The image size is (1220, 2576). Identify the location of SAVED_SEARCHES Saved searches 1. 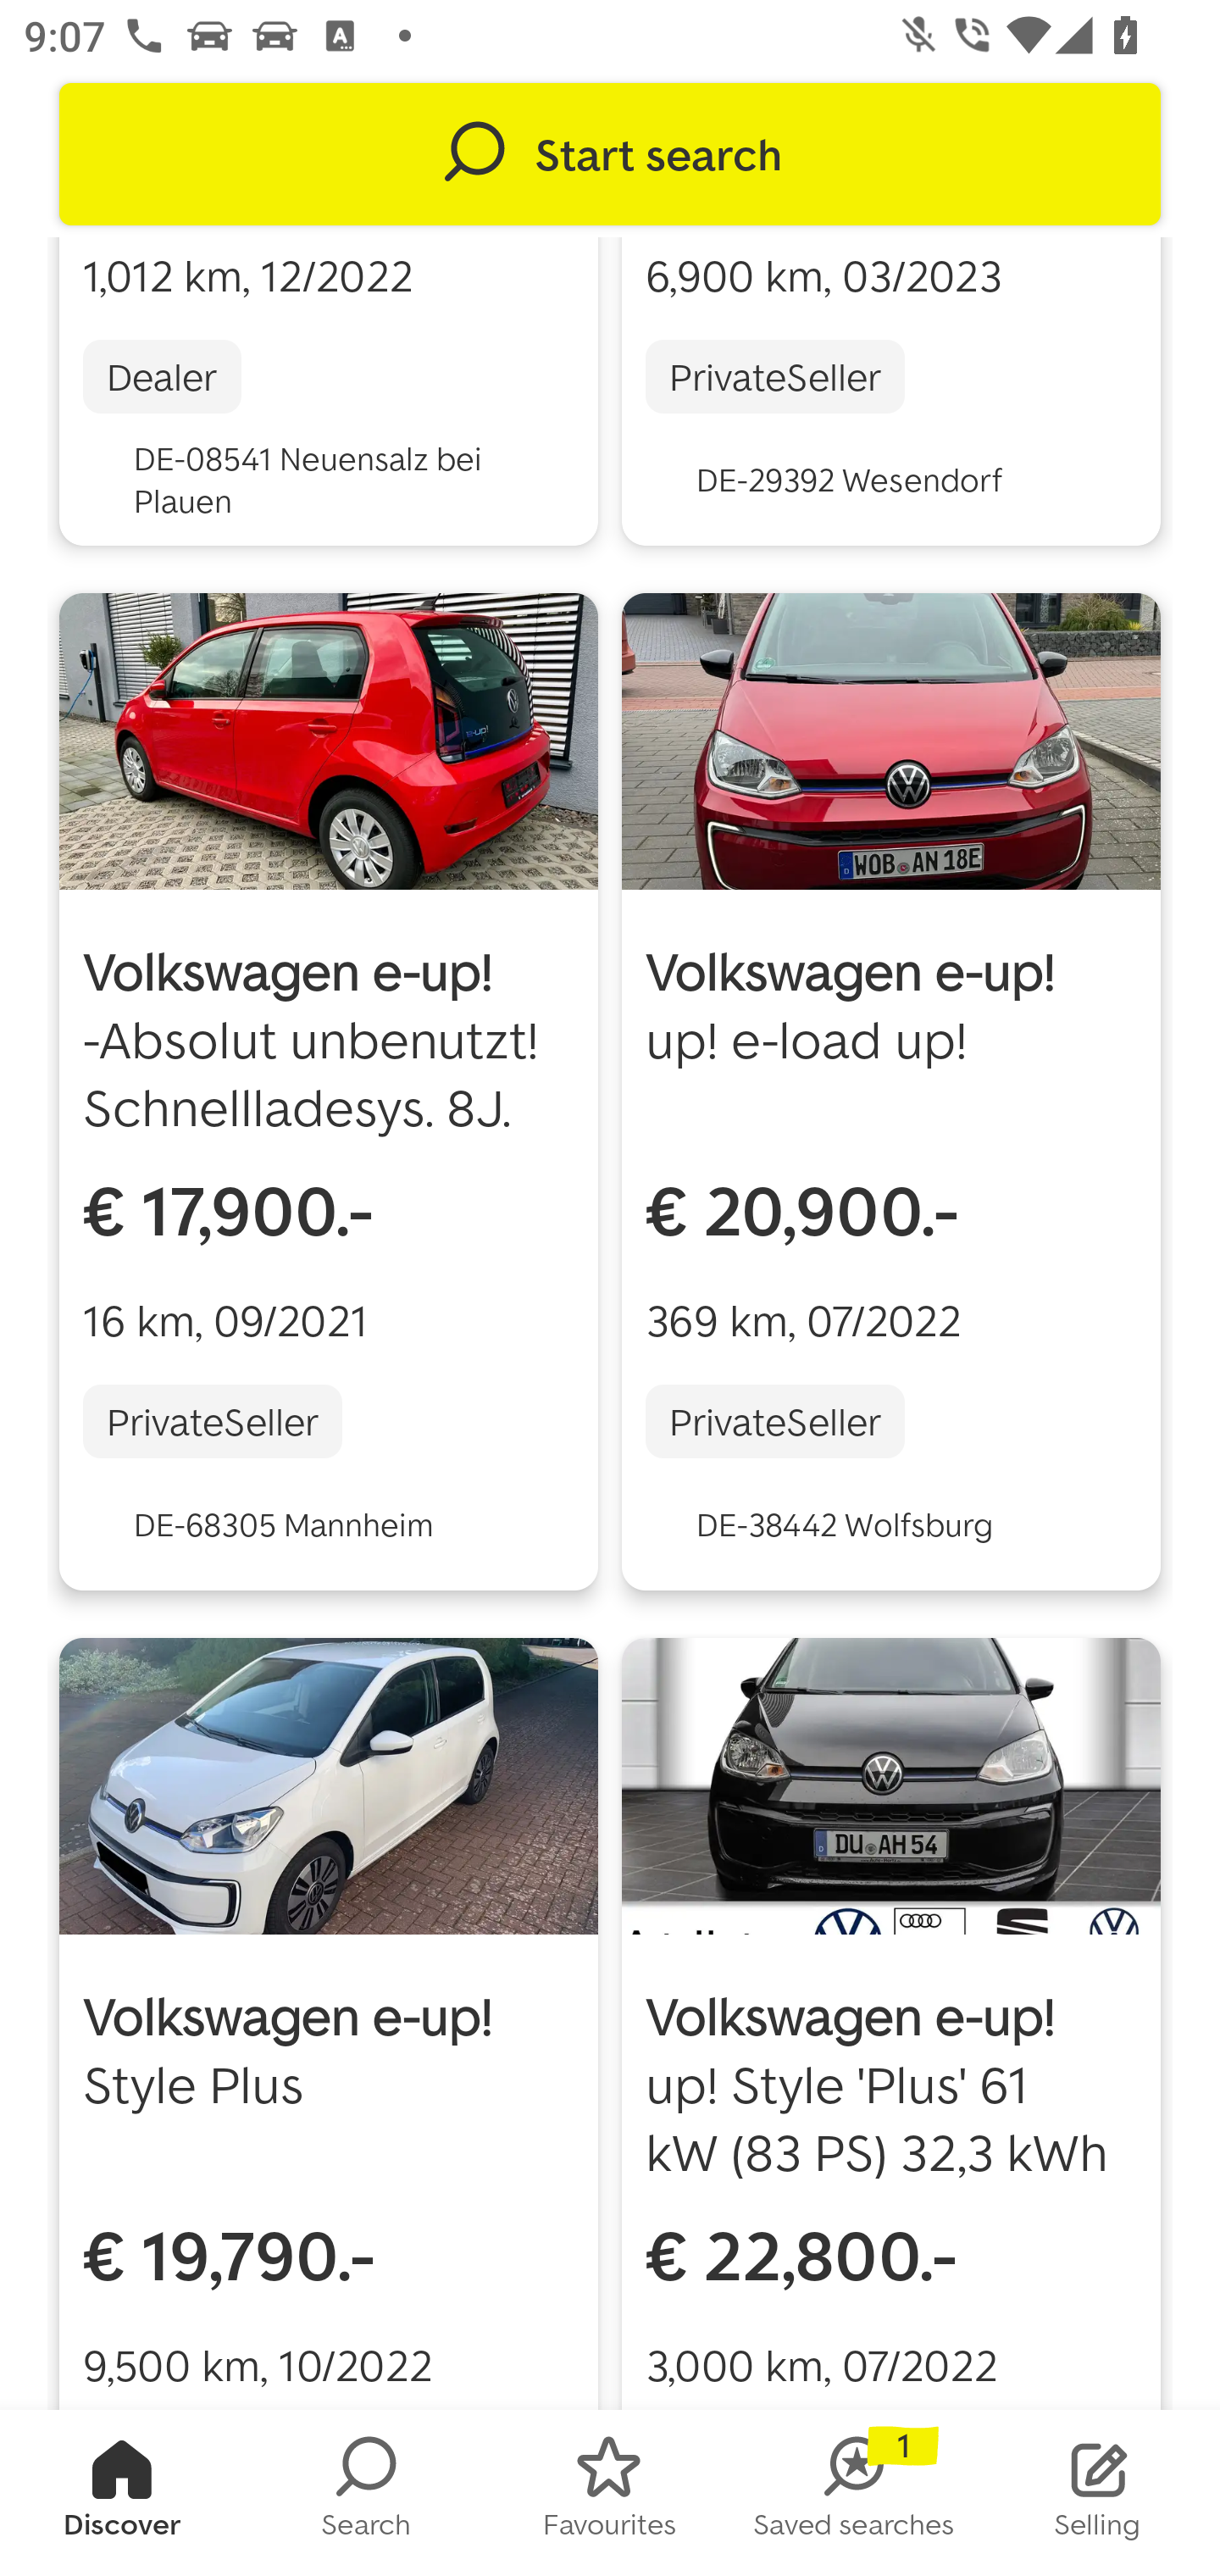
(854, 2493).